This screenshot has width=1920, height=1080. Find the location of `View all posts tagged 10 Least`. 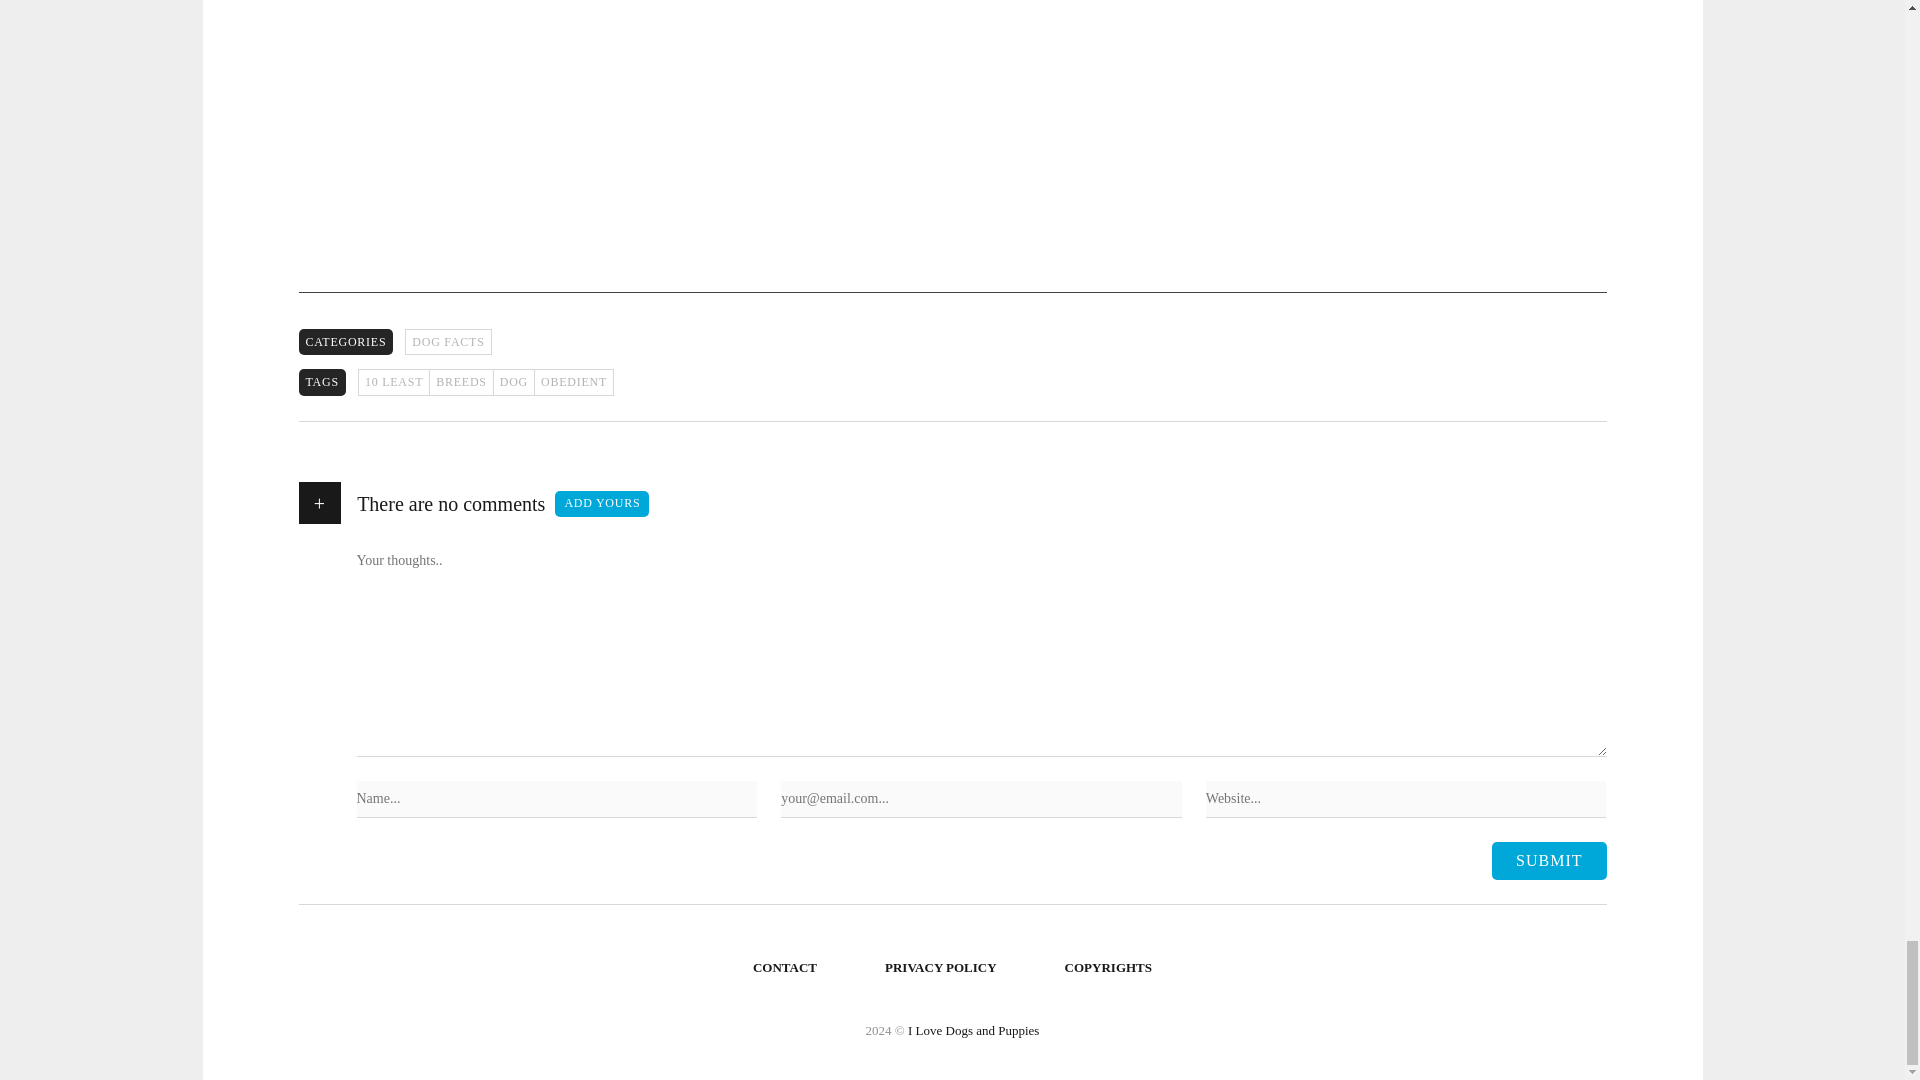

View all posts tagged 10 Least is located at coordinates (392, 382).